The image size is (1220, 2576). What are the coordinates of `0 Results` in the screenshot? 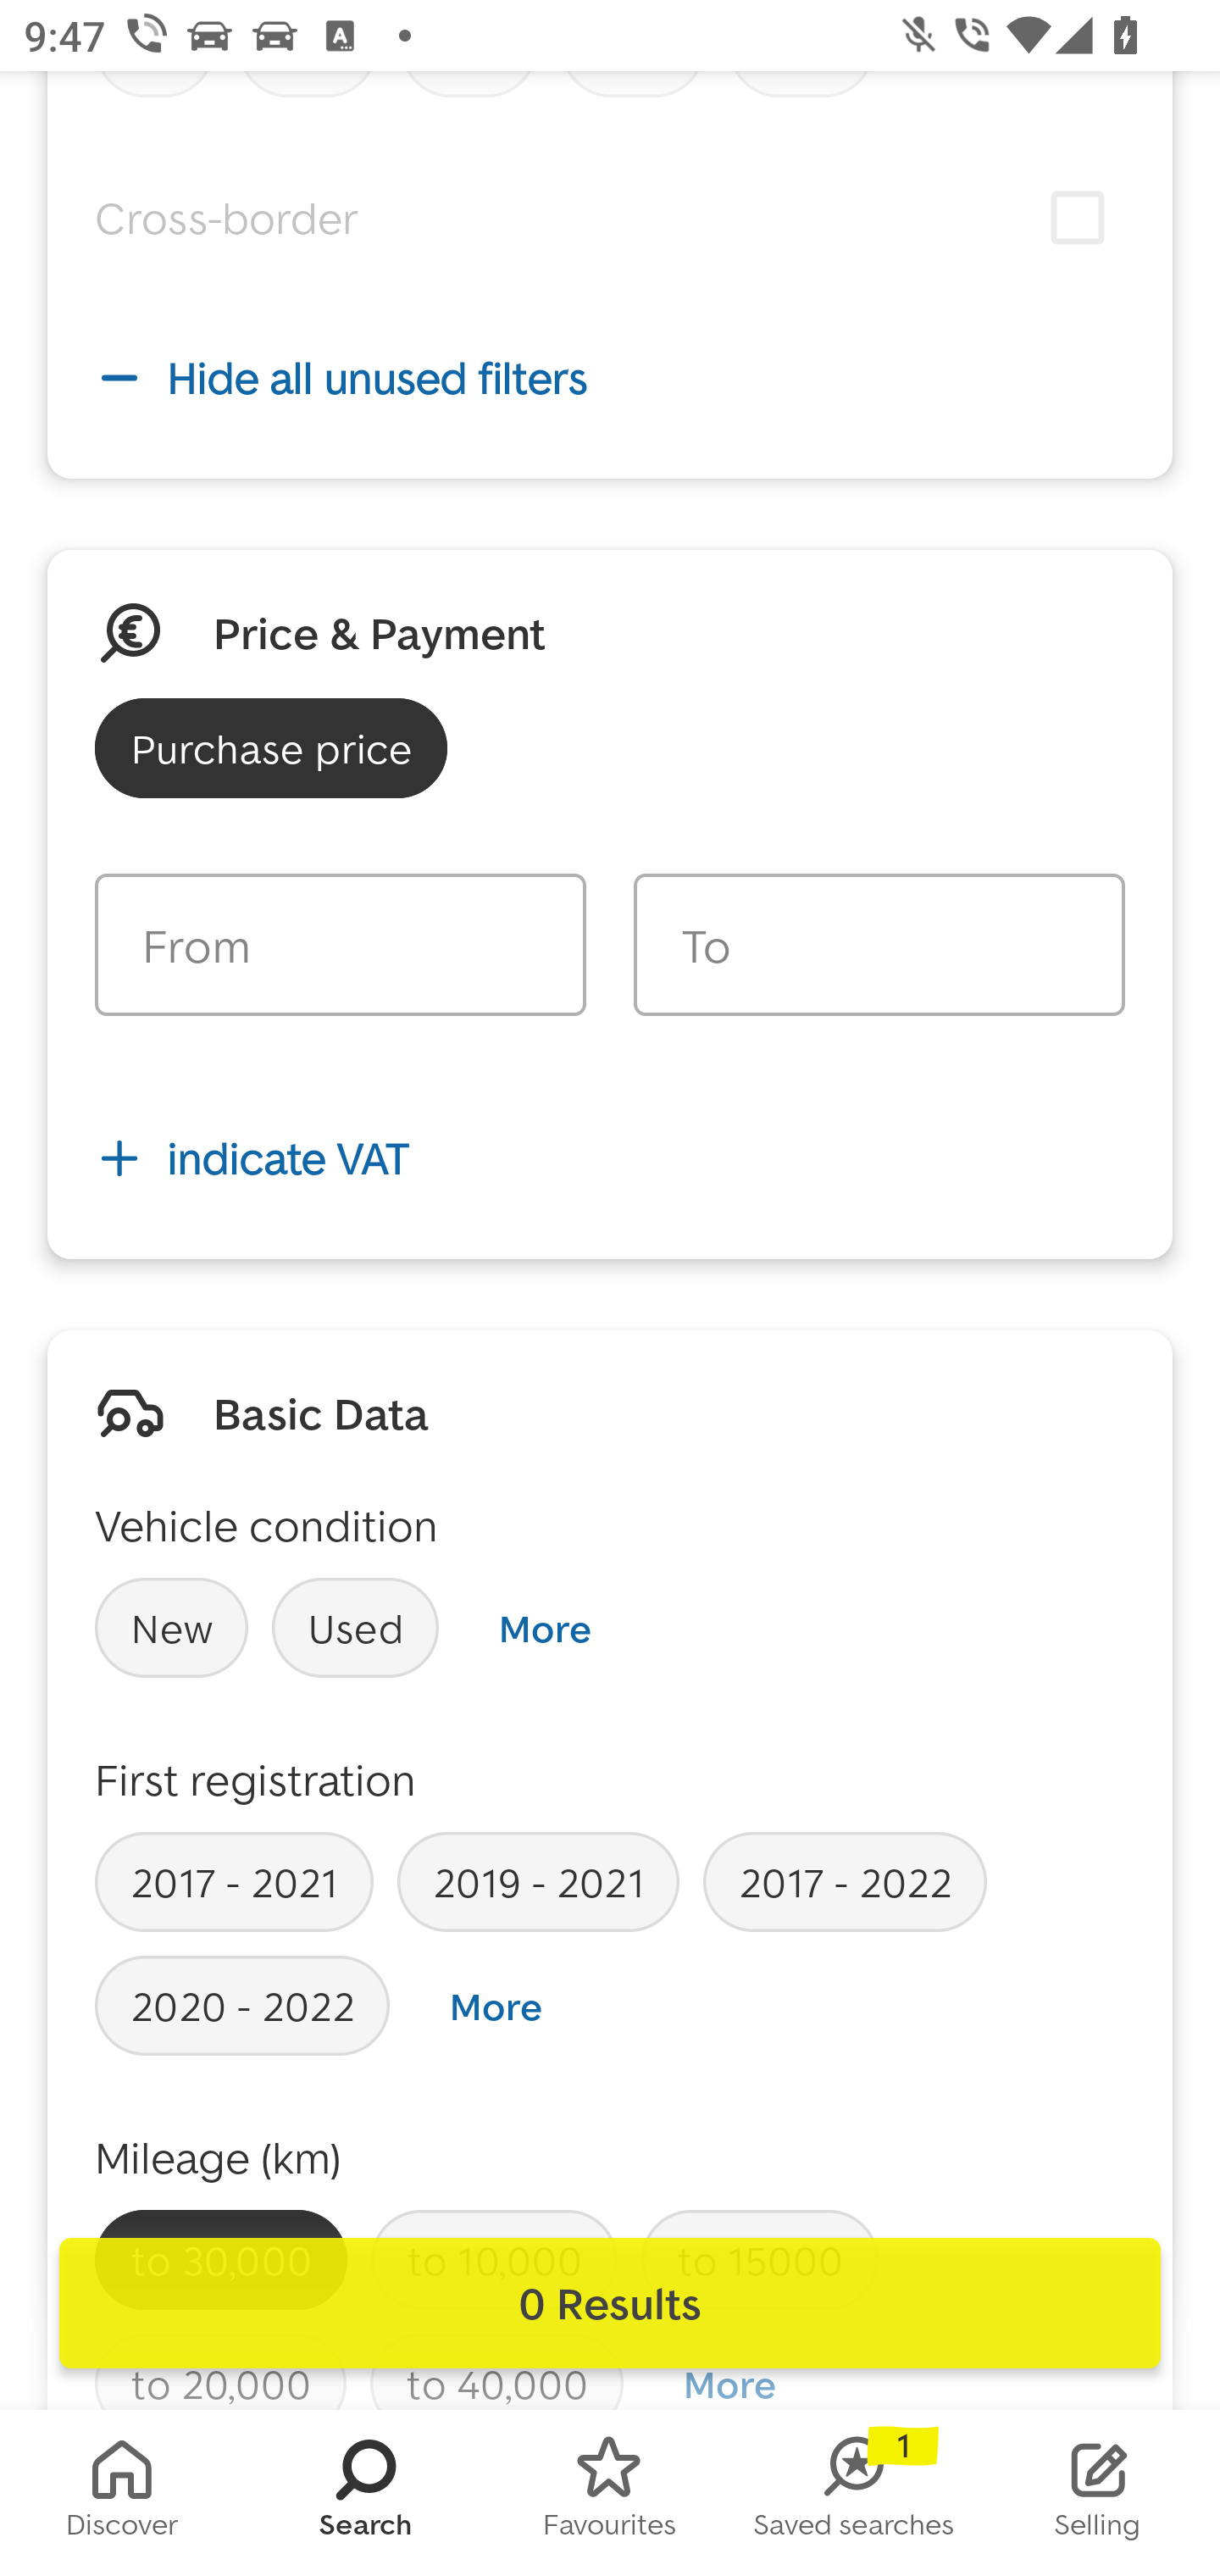 It's located at (610, 2303).